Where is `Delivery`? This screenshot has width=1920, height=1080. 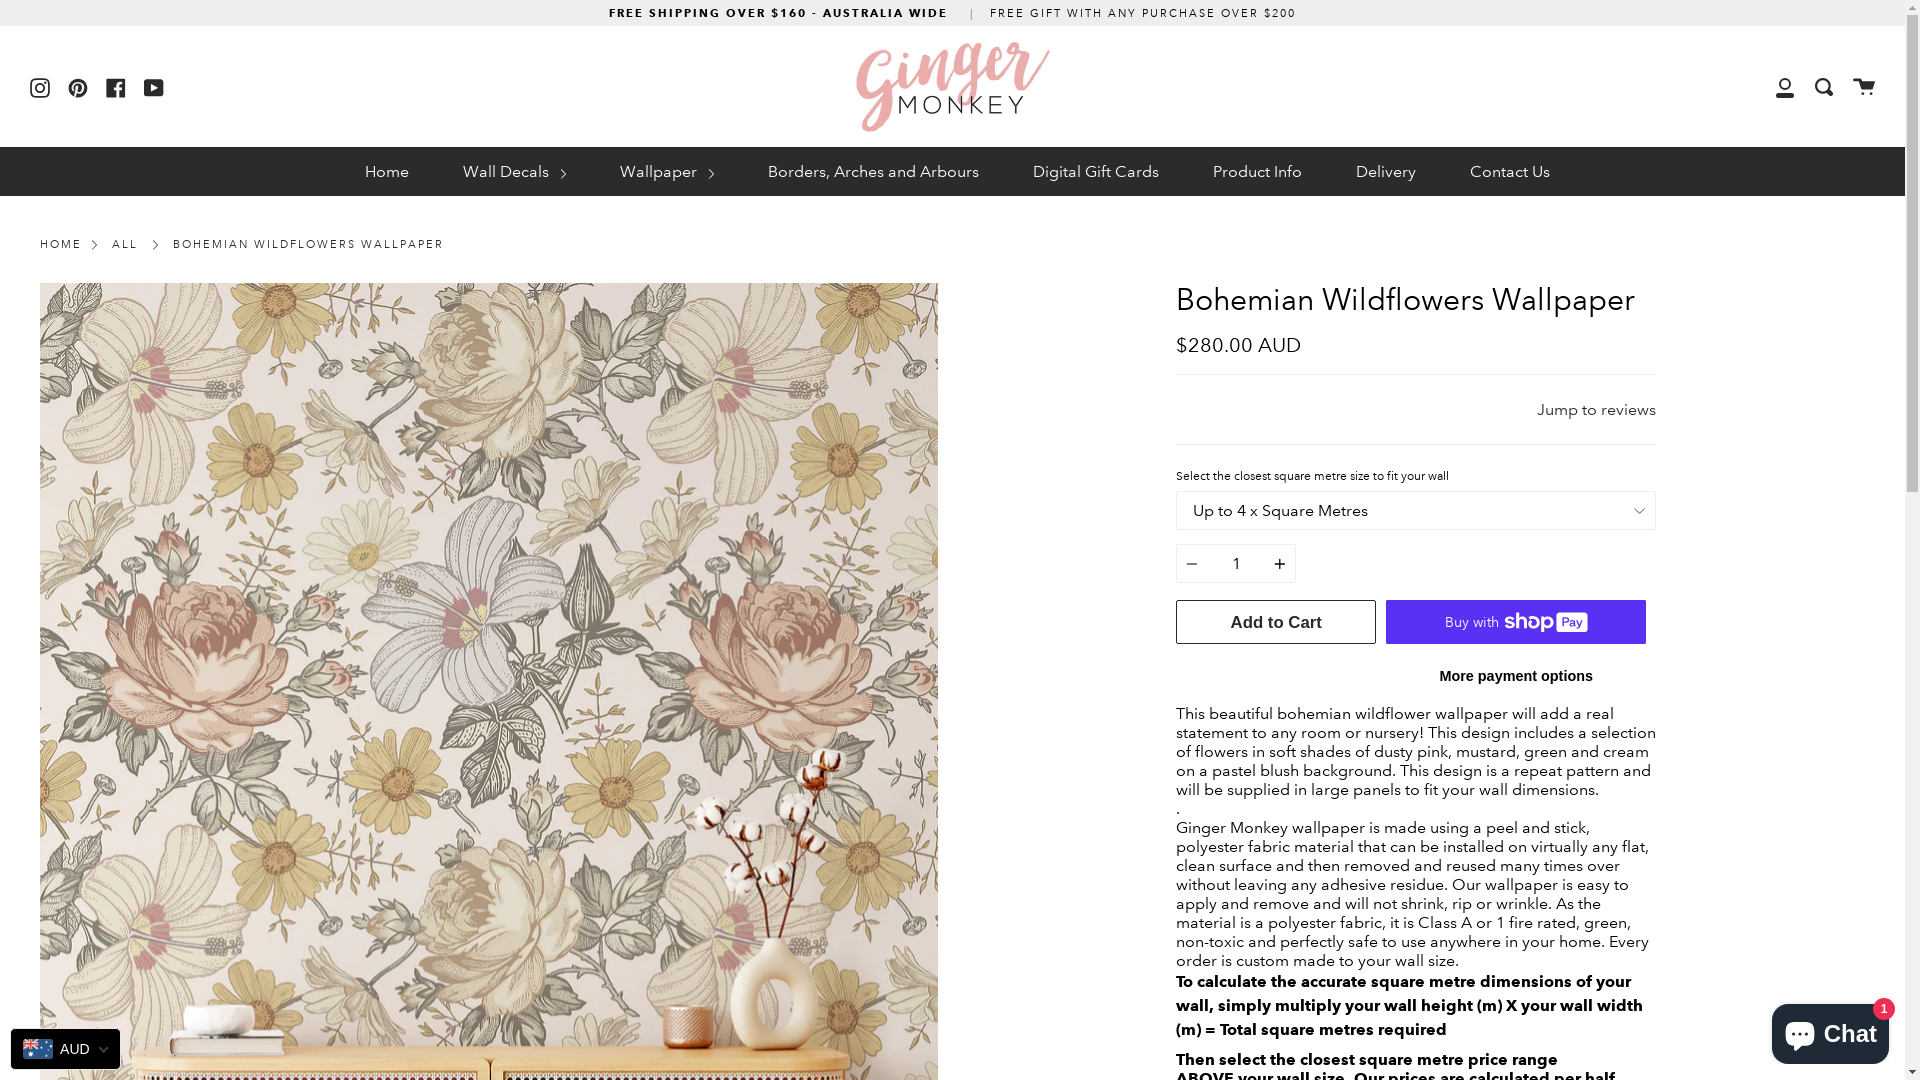 Delivery is located at coordinates (1386, 172).